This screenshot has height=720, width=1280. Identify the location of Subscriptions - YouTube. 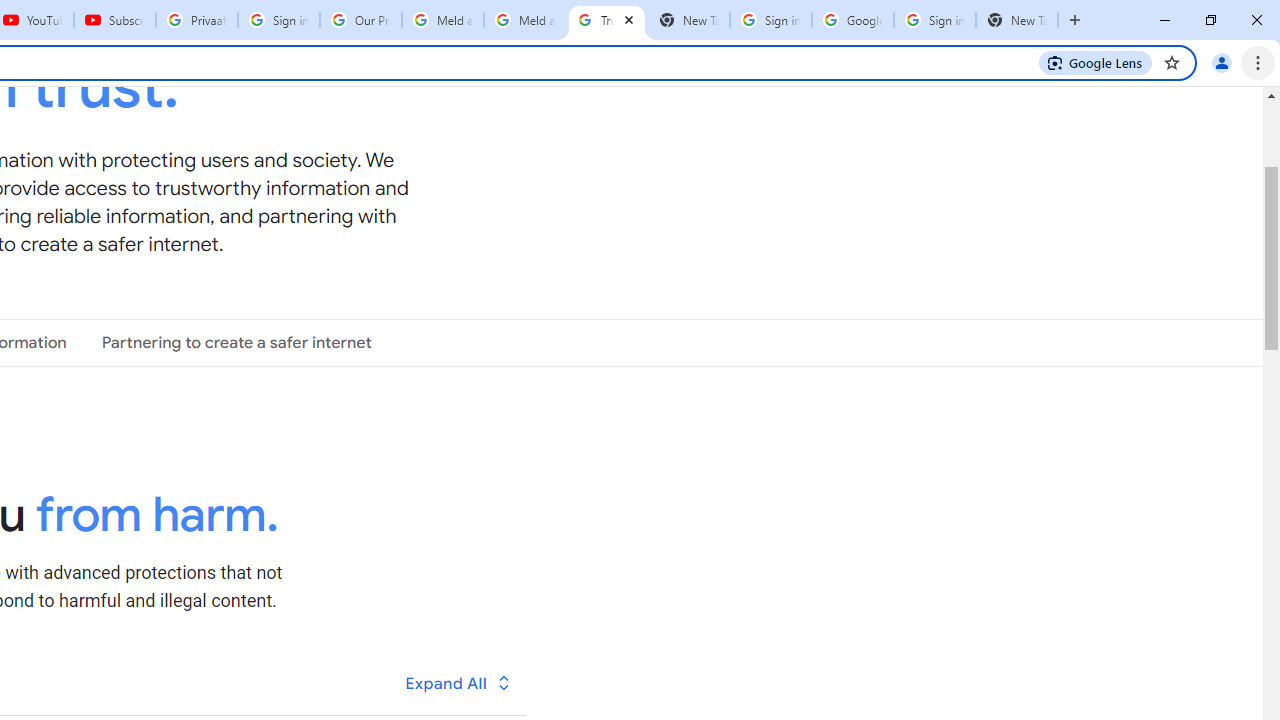
(115, 20).